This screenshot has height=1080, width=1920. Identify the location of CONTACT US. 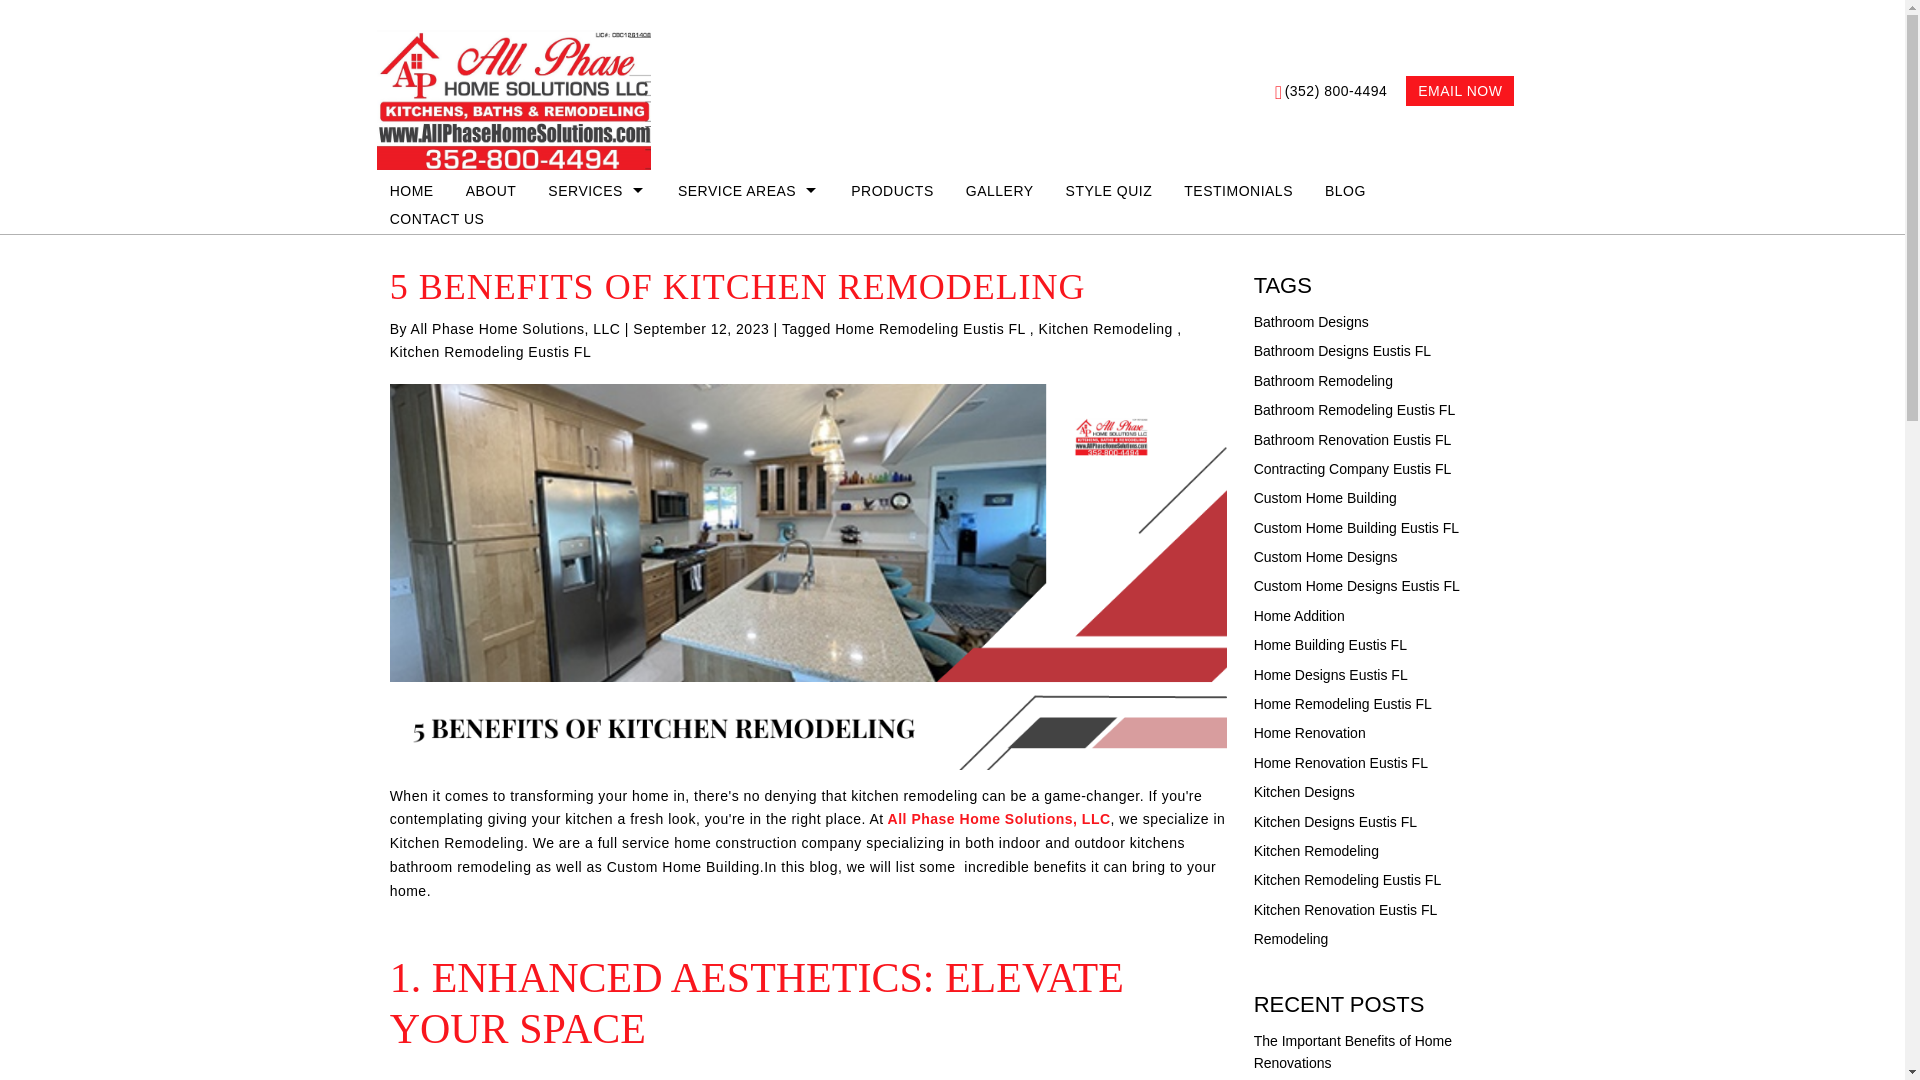
(452, 219).